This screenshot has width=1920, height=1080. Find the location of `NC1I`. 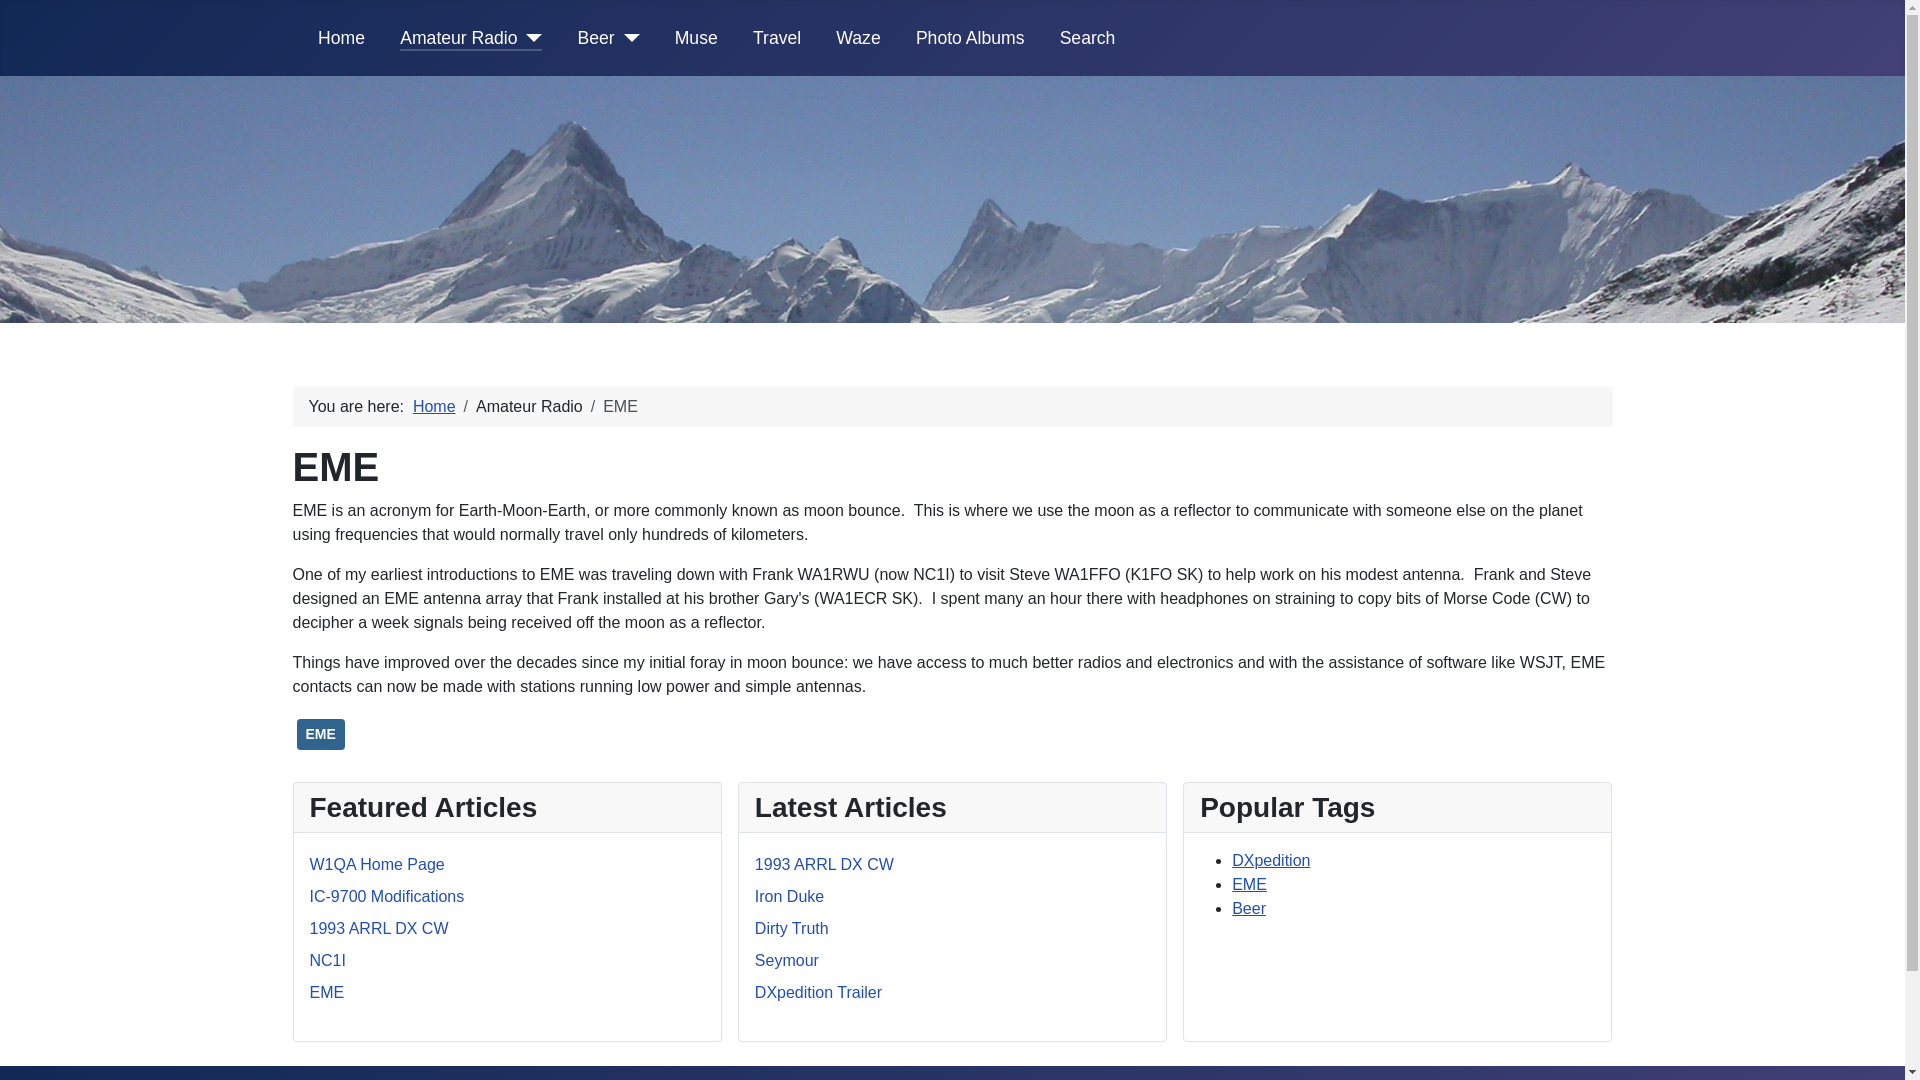

NC1I is located at coordinates (327, 960).